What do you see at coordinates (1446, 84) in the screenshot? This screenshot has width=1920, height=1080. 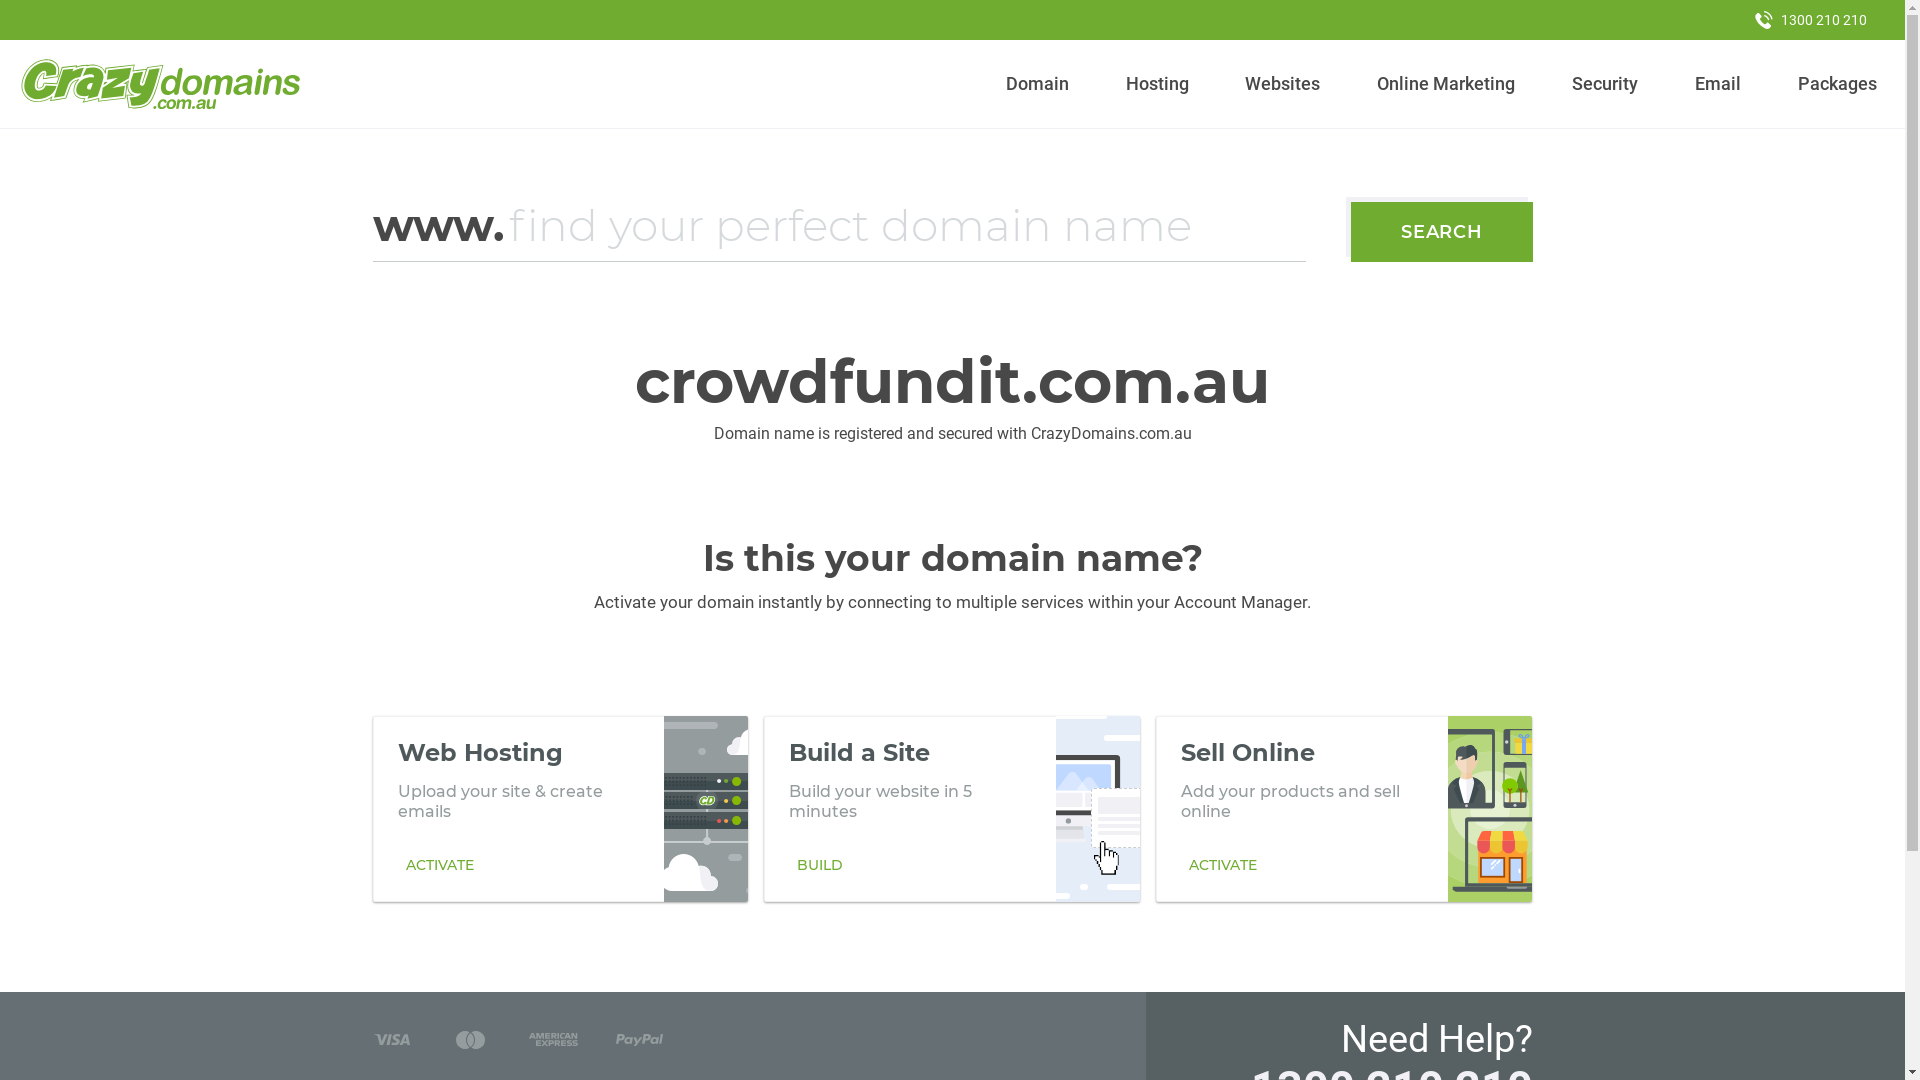 I see `Online Marketing` at bounding box center [1446, 84].